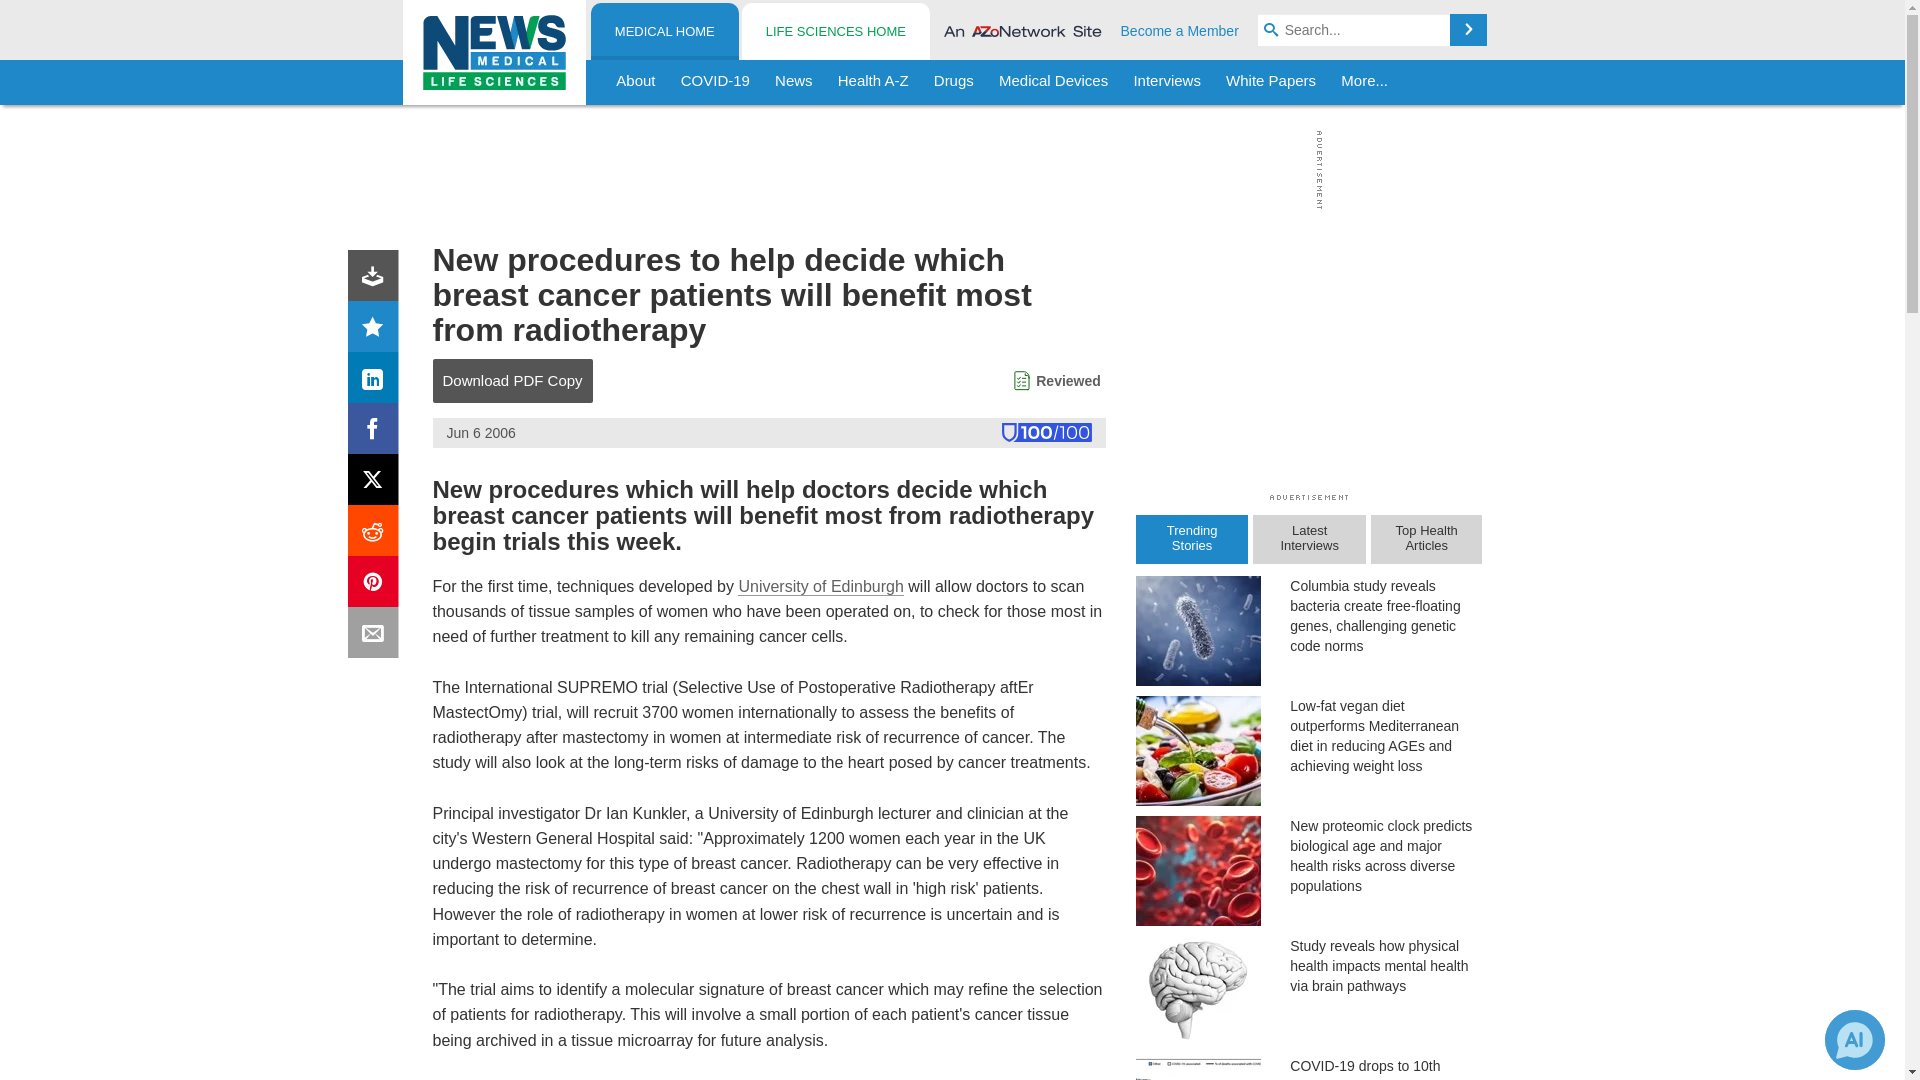 Image resolution: width=1920 pixels, height=1080 pixels. Describe the element at coordinates (377, 484) in the screenshot. I see `X` at that location.